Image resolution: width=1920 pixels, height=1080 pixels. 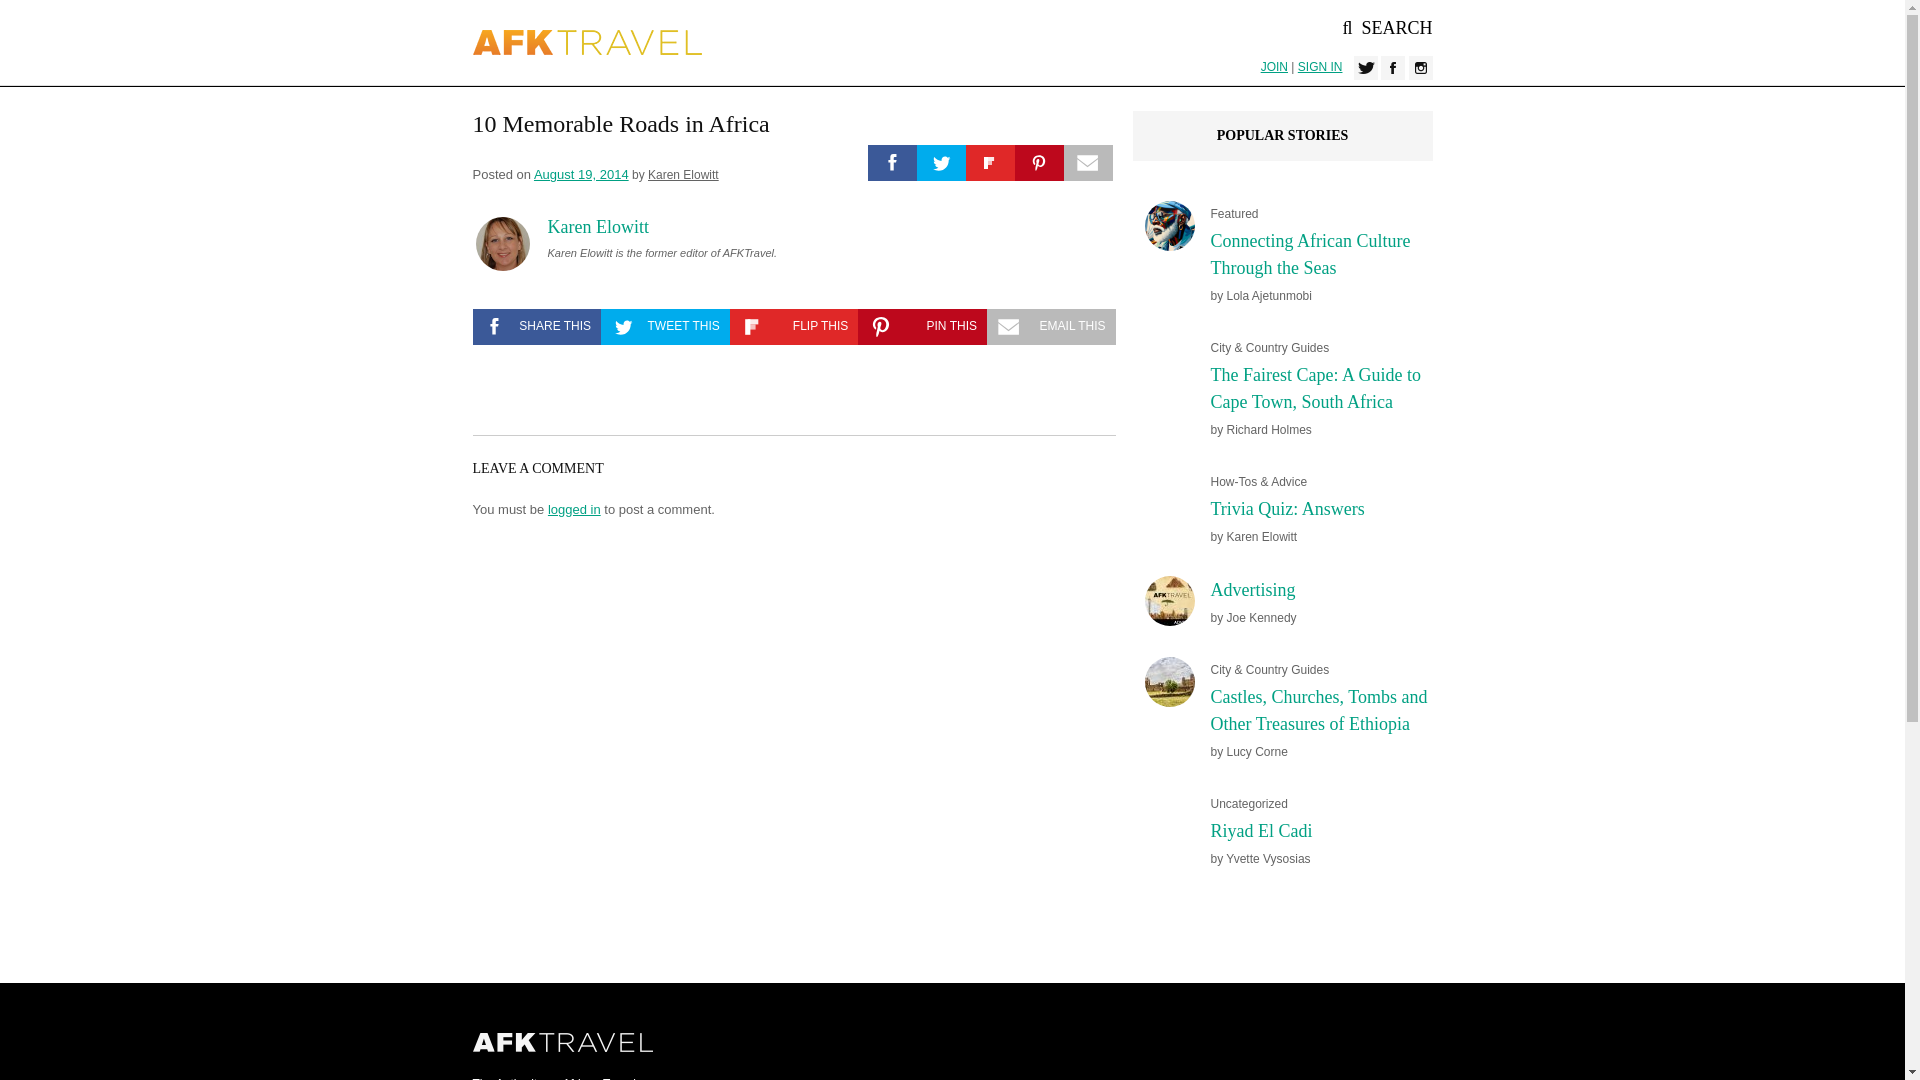 I want to click on Karen Elowitt, so click(x=683, y=175).